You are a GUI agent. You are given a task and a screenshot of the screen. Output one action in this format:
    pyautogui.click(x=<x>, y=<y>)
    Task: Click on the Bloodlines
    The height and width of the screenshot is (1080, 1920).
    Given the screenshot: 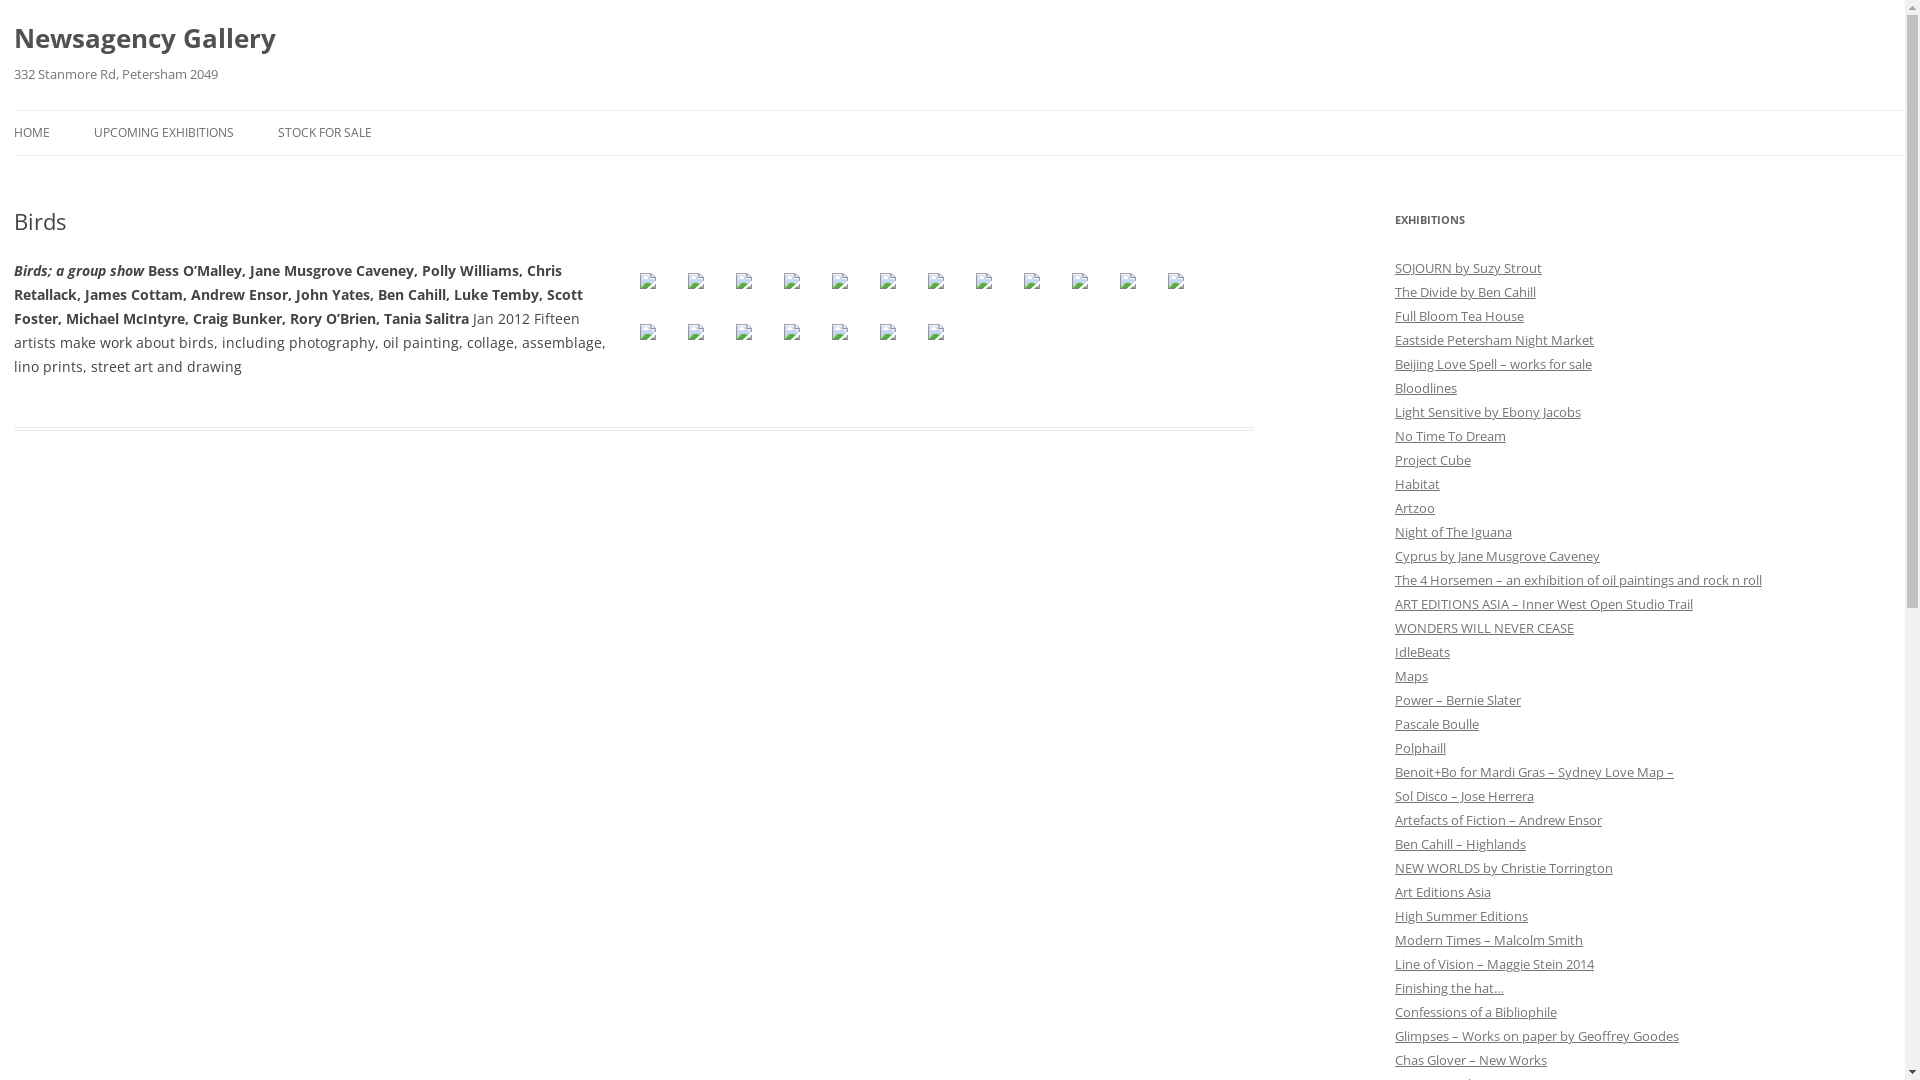 What is the action you would take?
    pyautogui.click(x=1426, y=388)
    